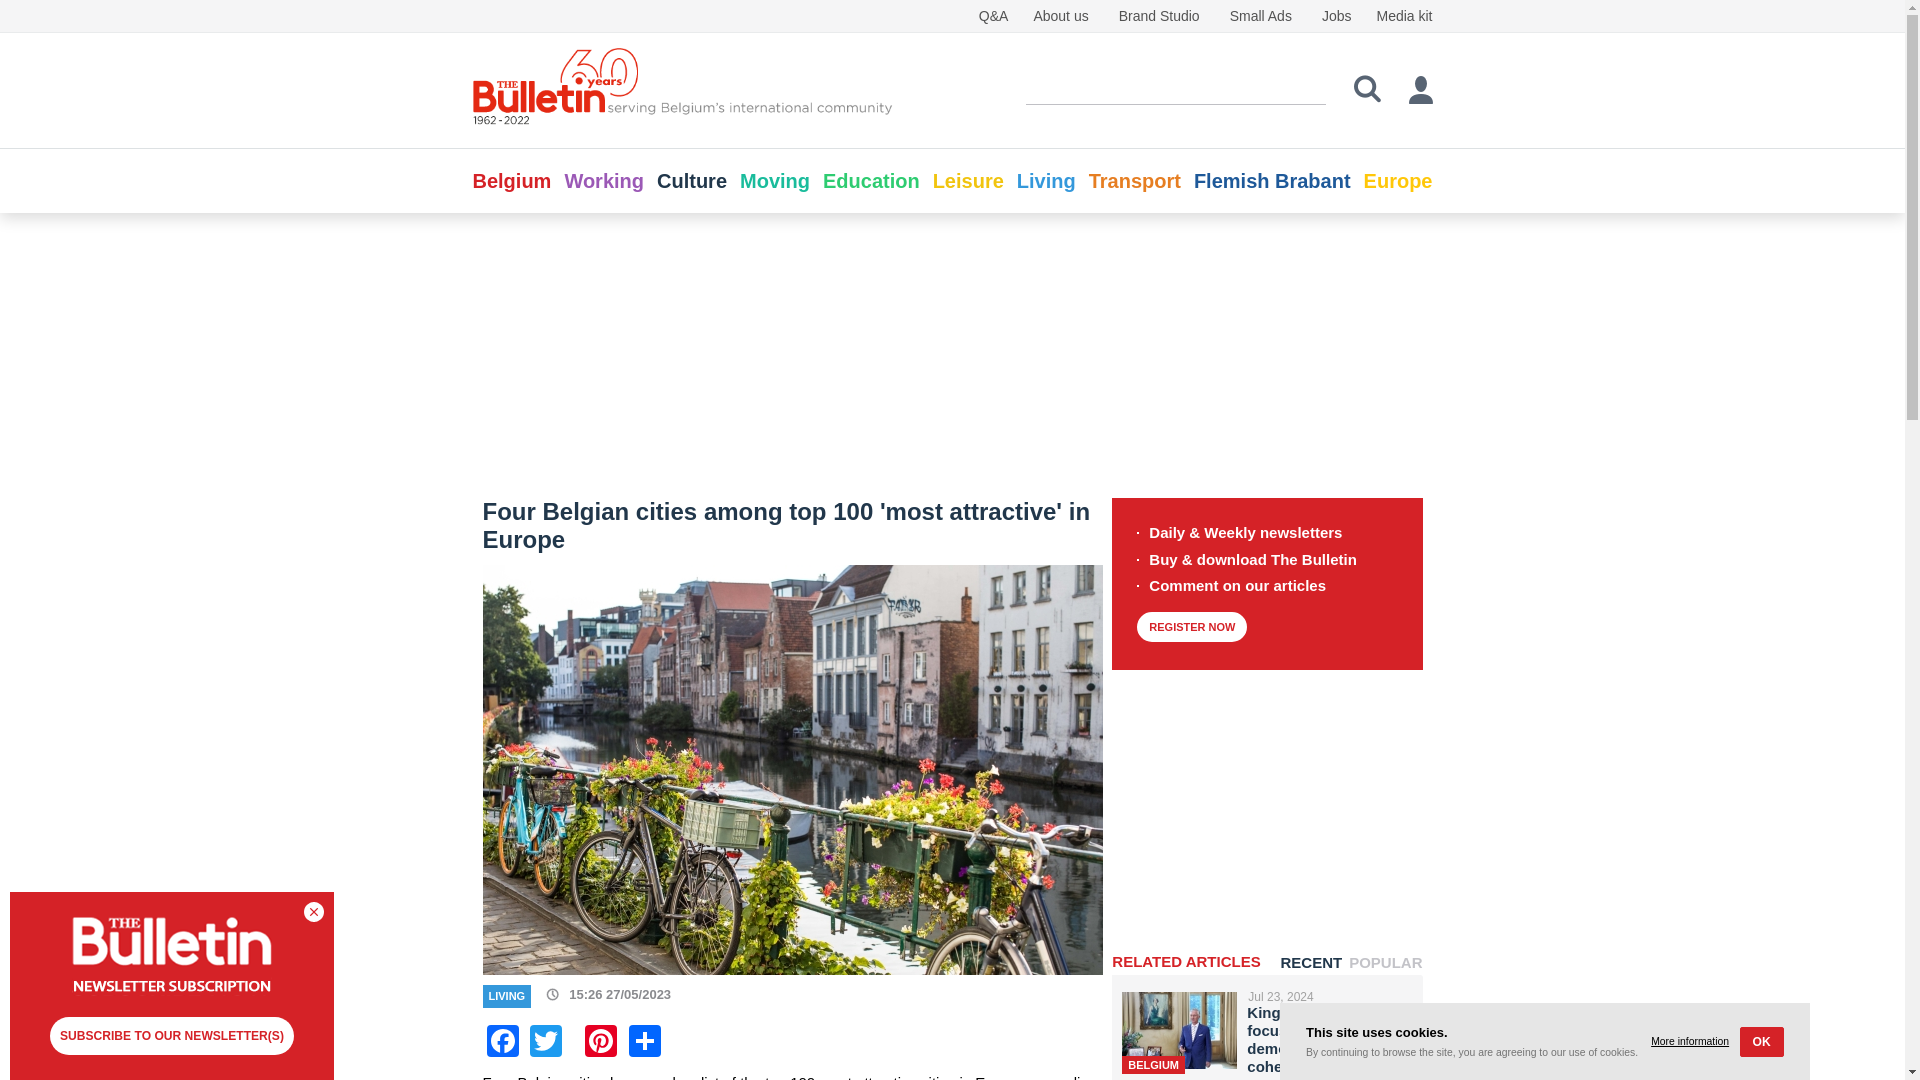 This screenshot has height=1080, width=1920. Describe the element at coordinates (692, 180) in the screenshot. I see `Culture` at that location.